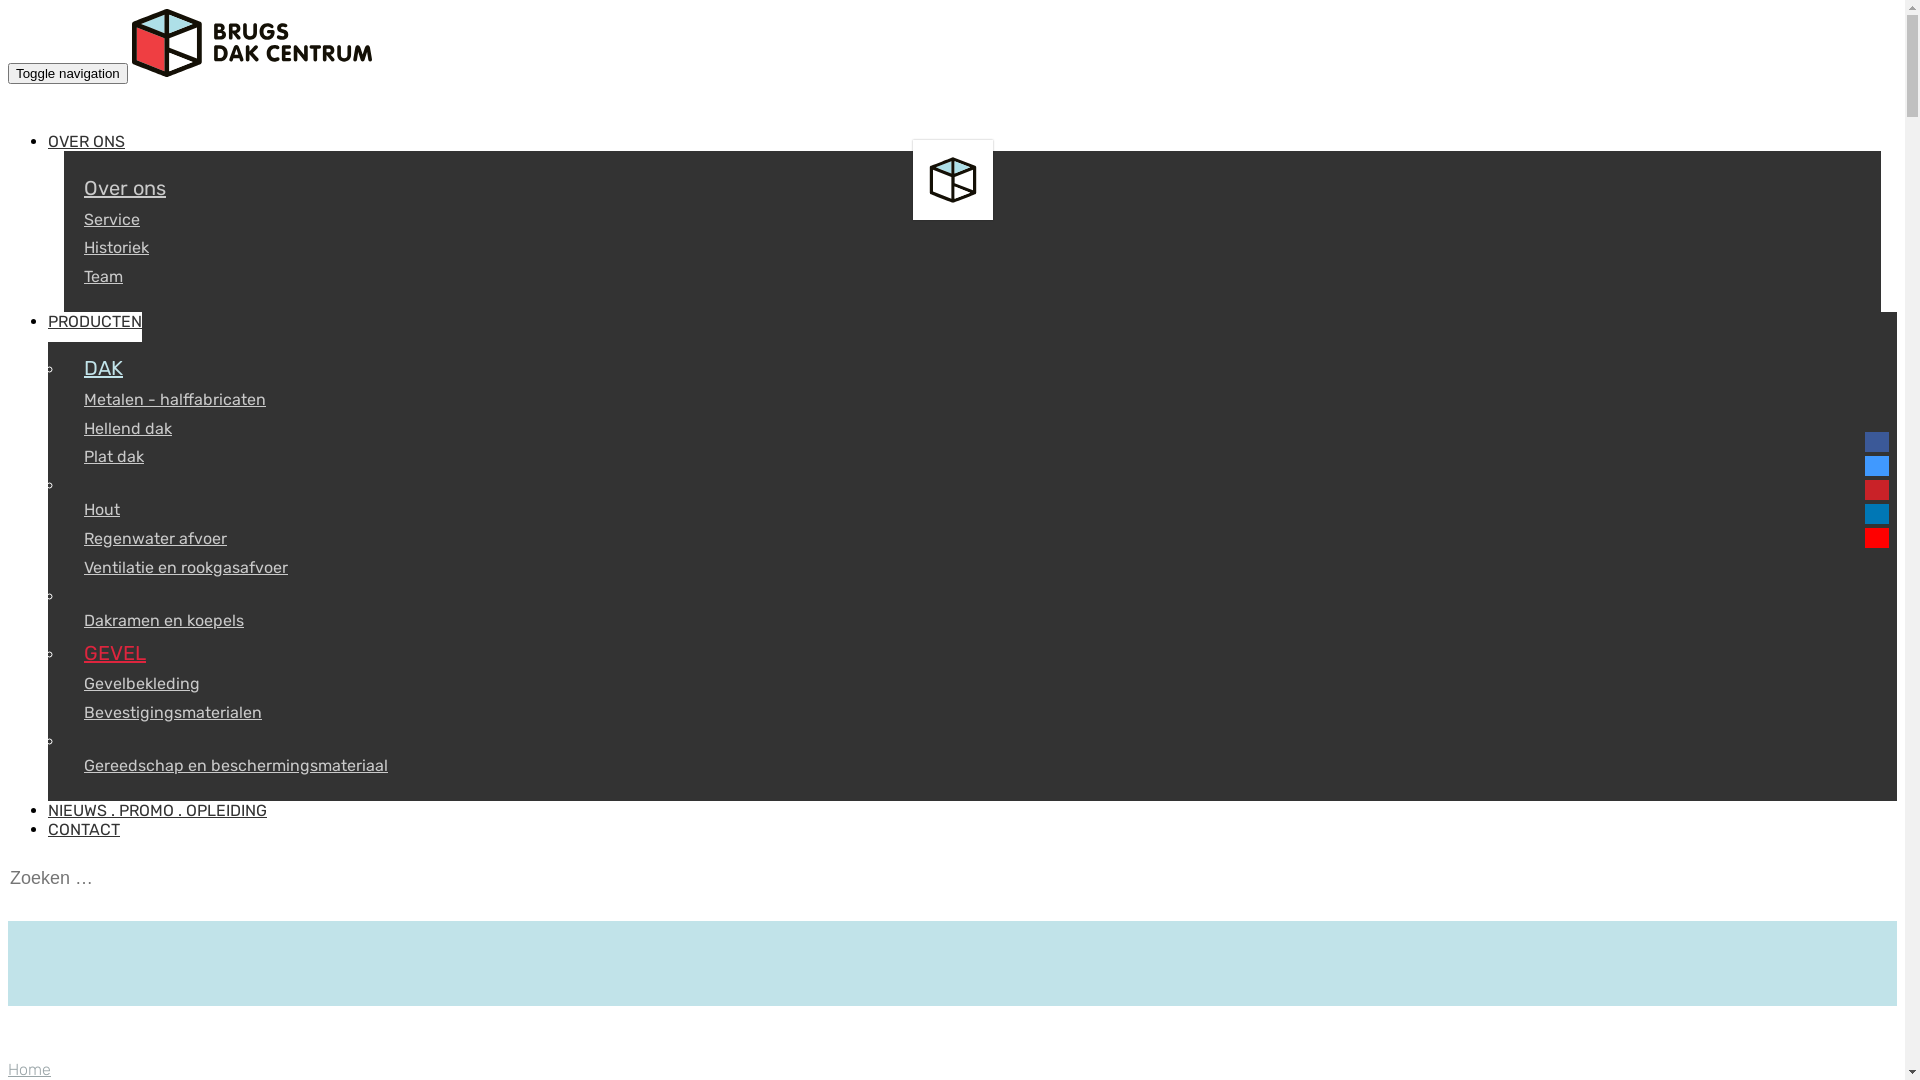 The image size is (1920, 1080). I want to click on Dakramen en koepels, so click(972, 622).